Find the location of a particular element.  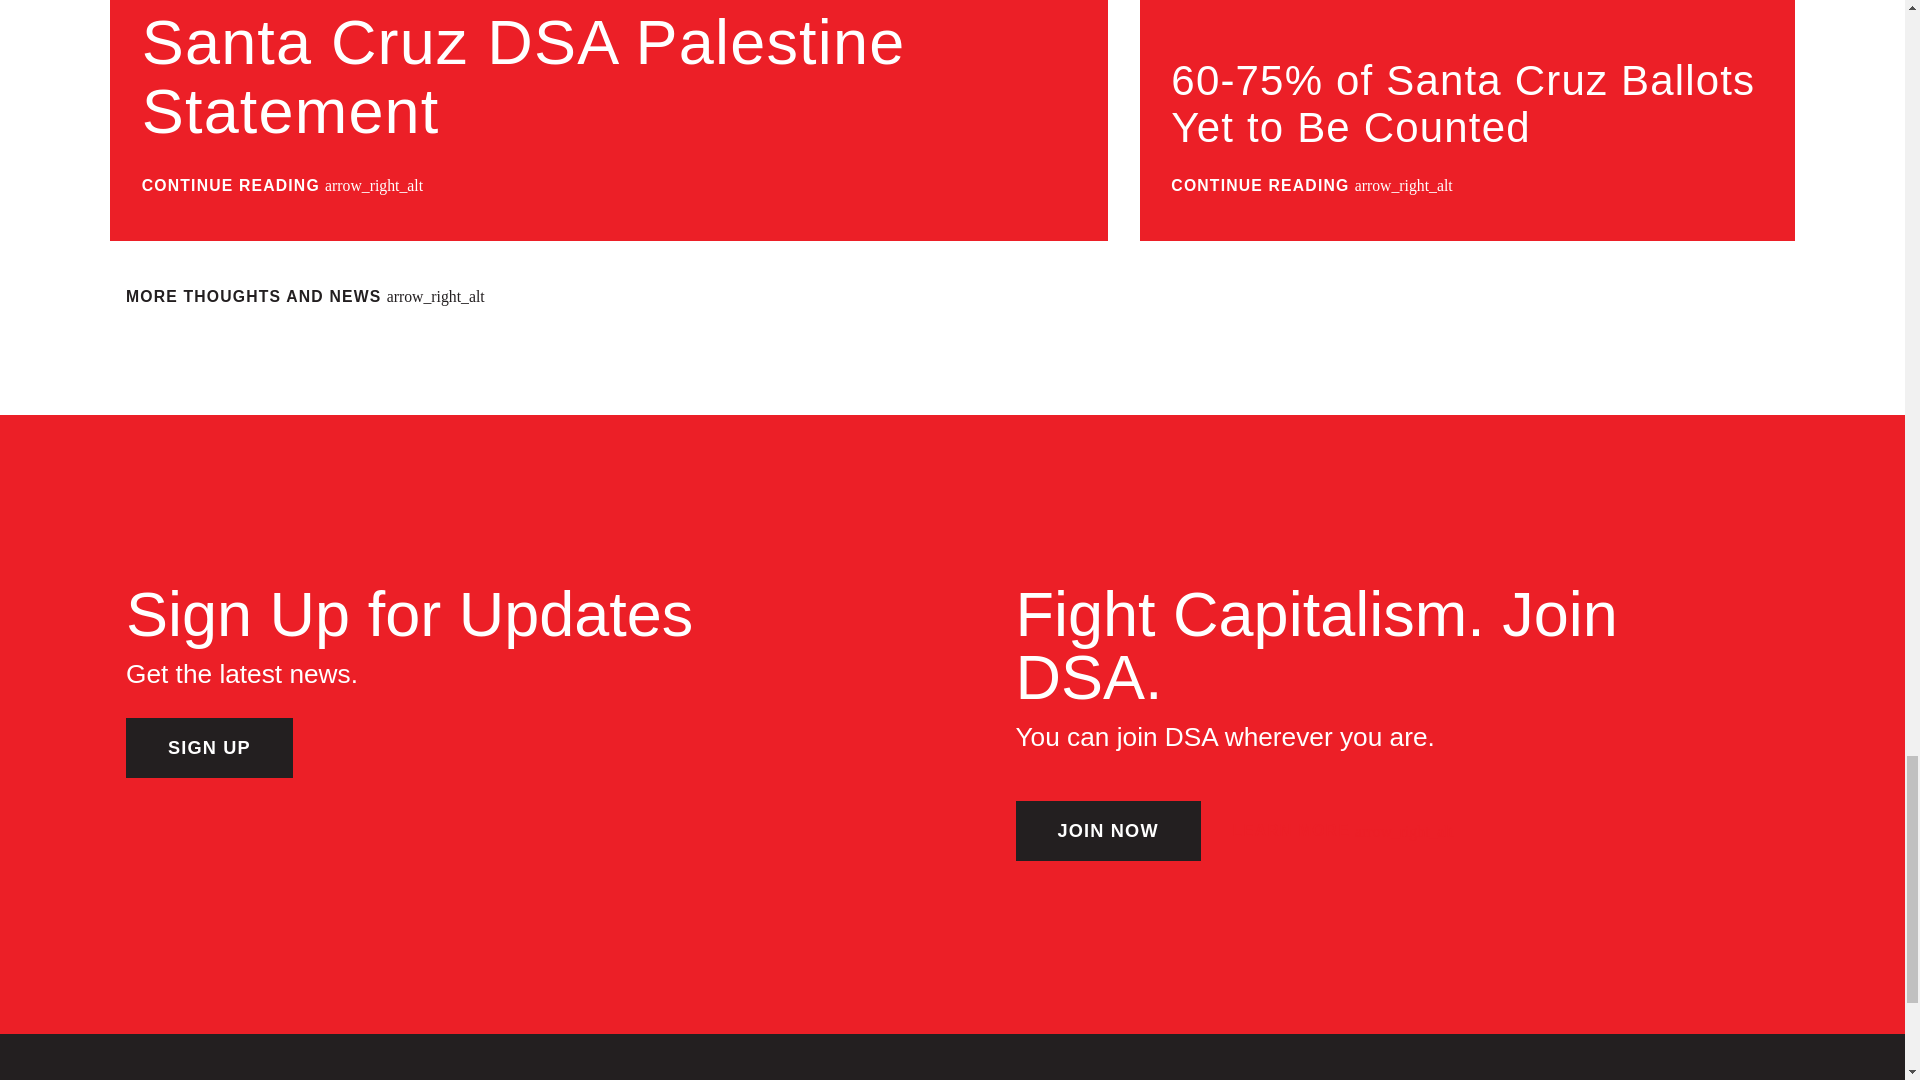

SIGN UP is located at coordinates (210, 748).